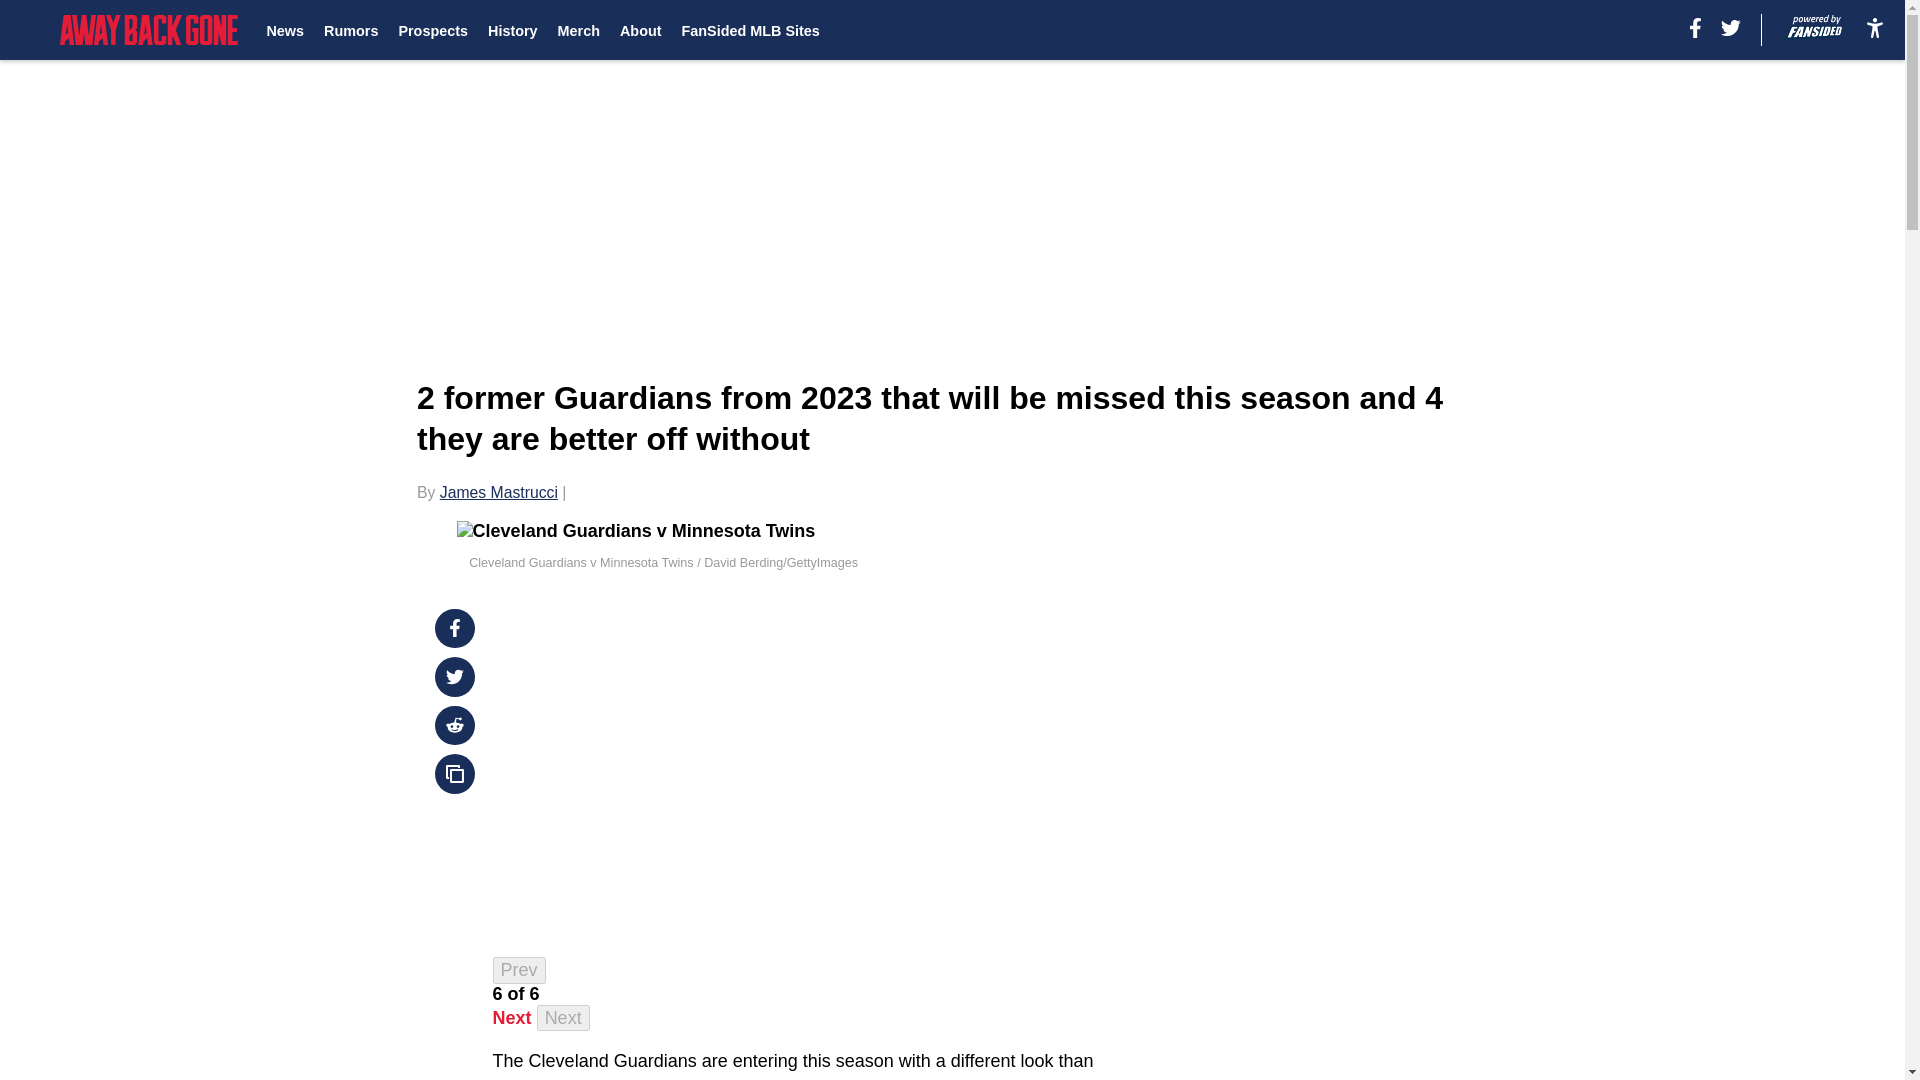 This screenshot has width=1920, height=1080. I want to click on Merch, so click(578, 30).